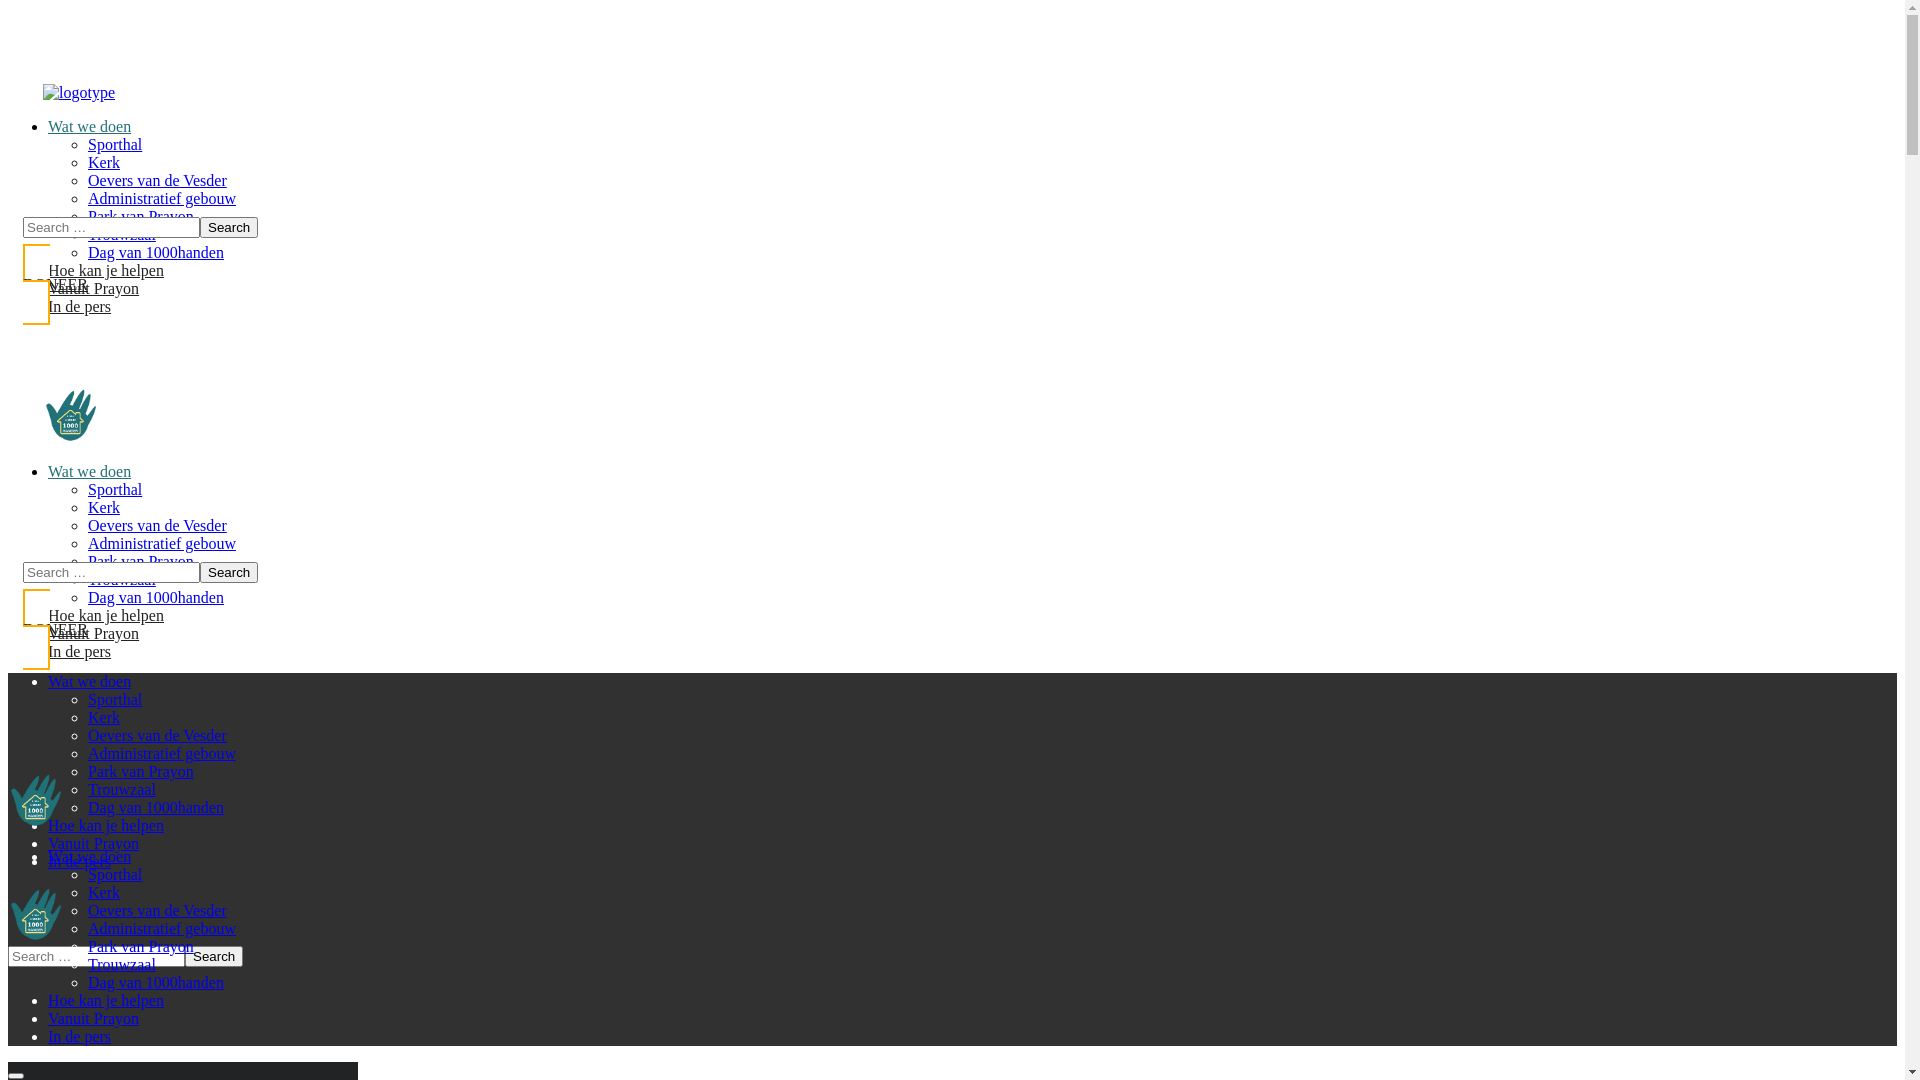  I want to click on Vanuit Prayon, so click(94, 844).